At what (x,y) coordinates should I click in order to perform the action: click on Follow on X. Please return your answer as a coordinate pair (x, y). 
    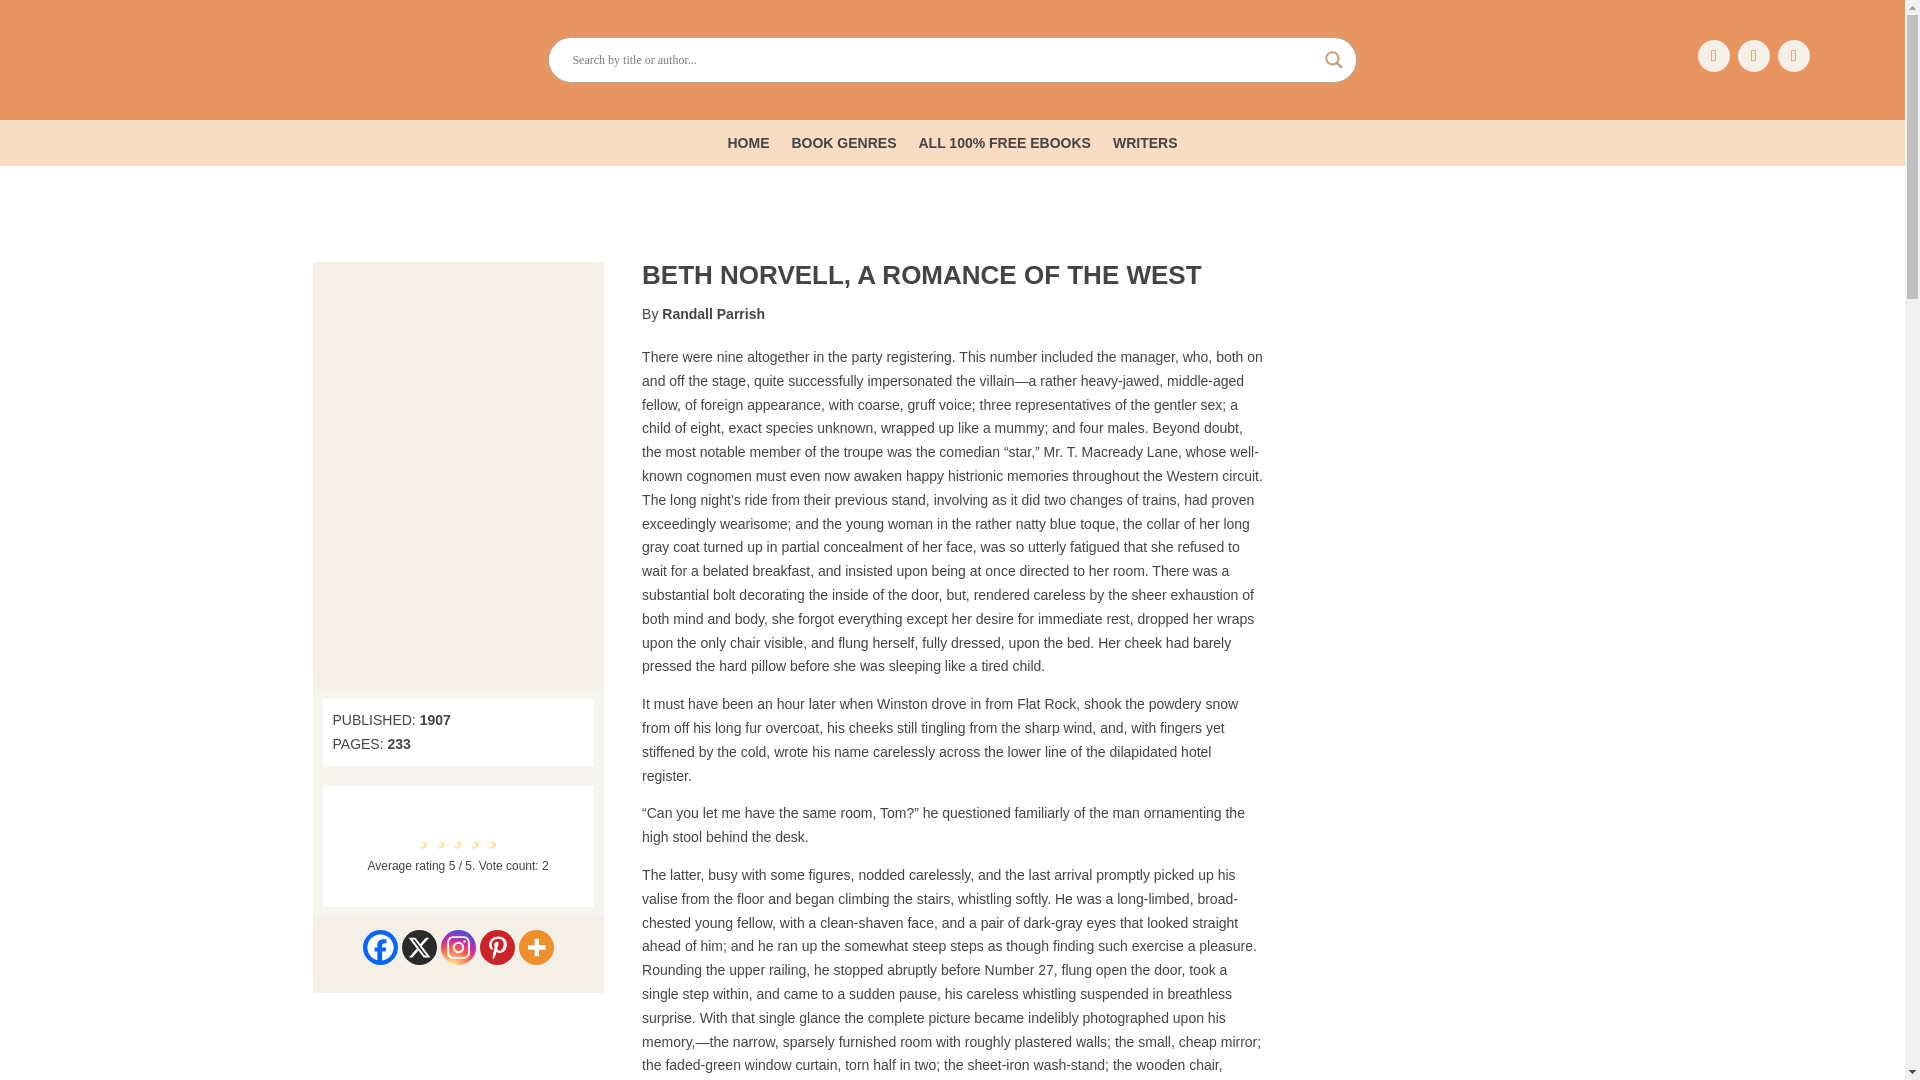
    Looking at the image, I should click on (1754, 56).